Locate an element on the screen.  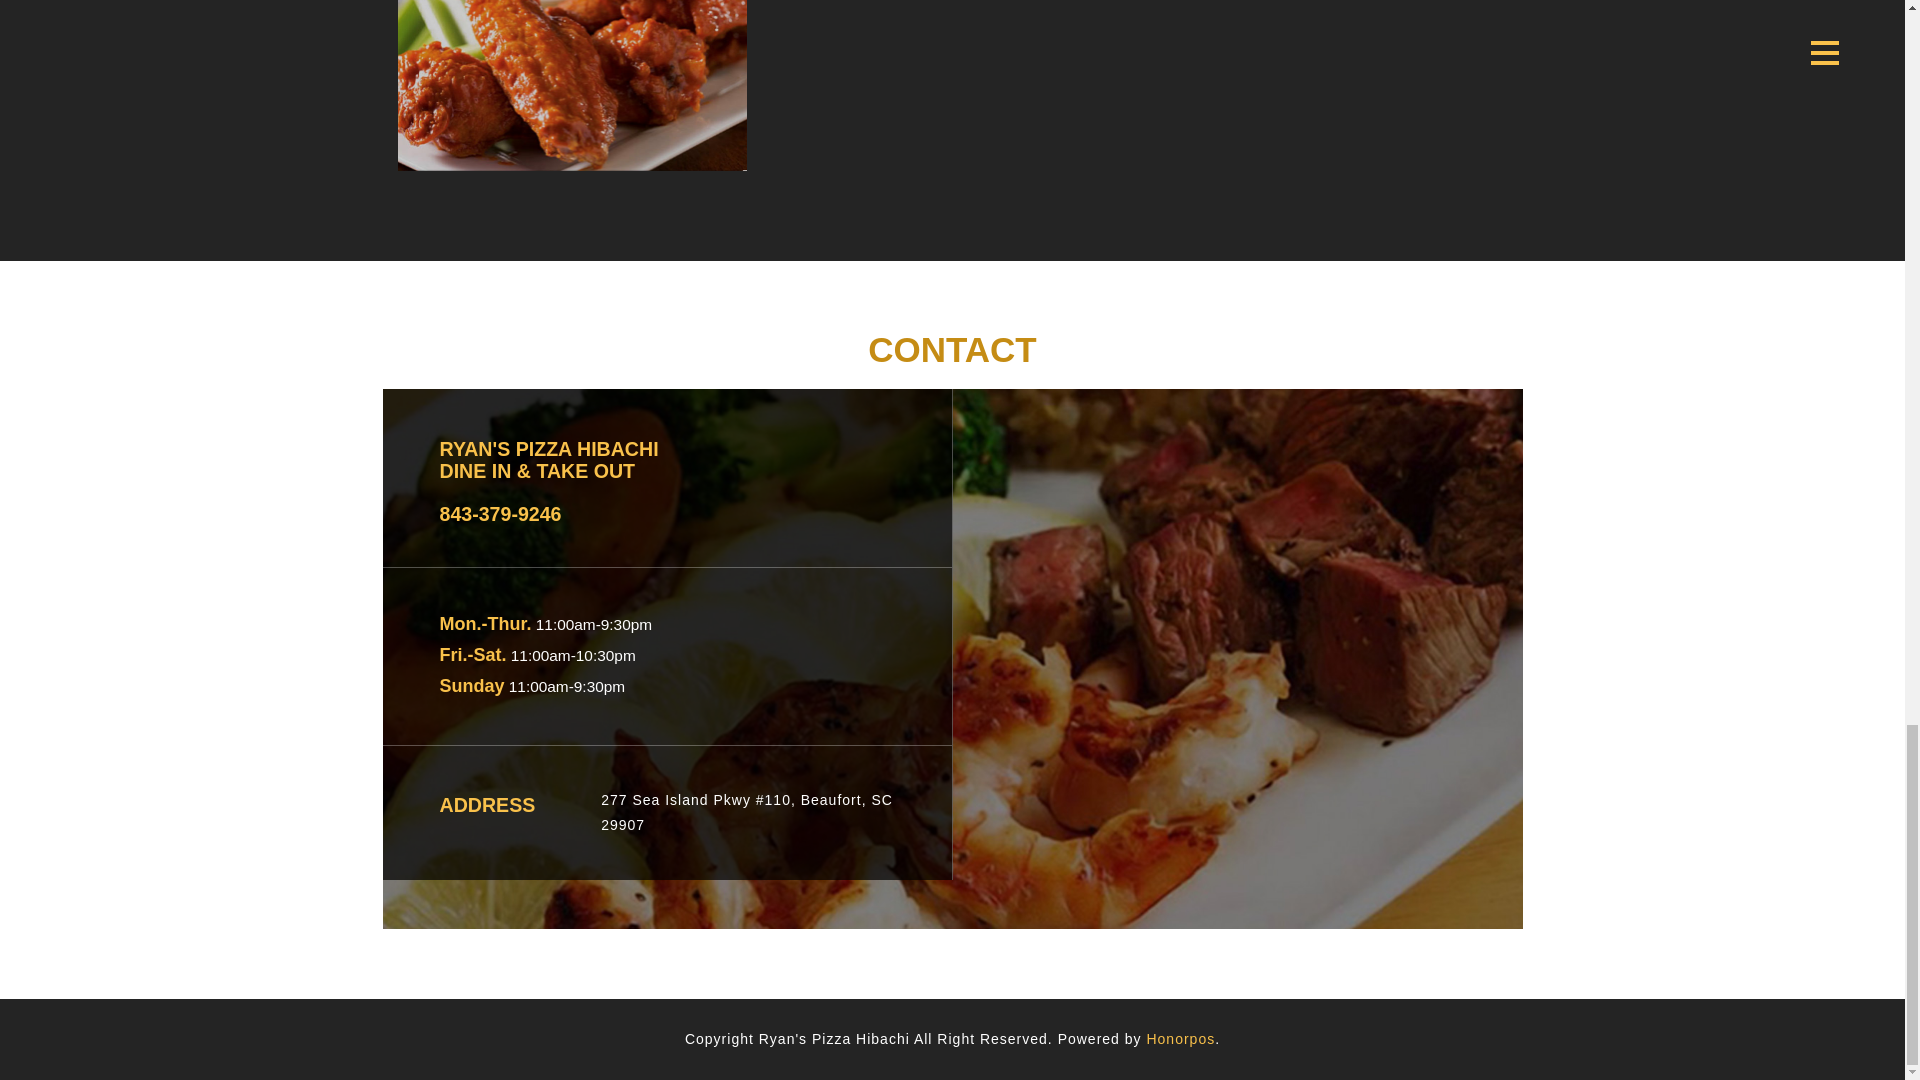
11:00am-10:30pm is located at coordinates (570, 655).